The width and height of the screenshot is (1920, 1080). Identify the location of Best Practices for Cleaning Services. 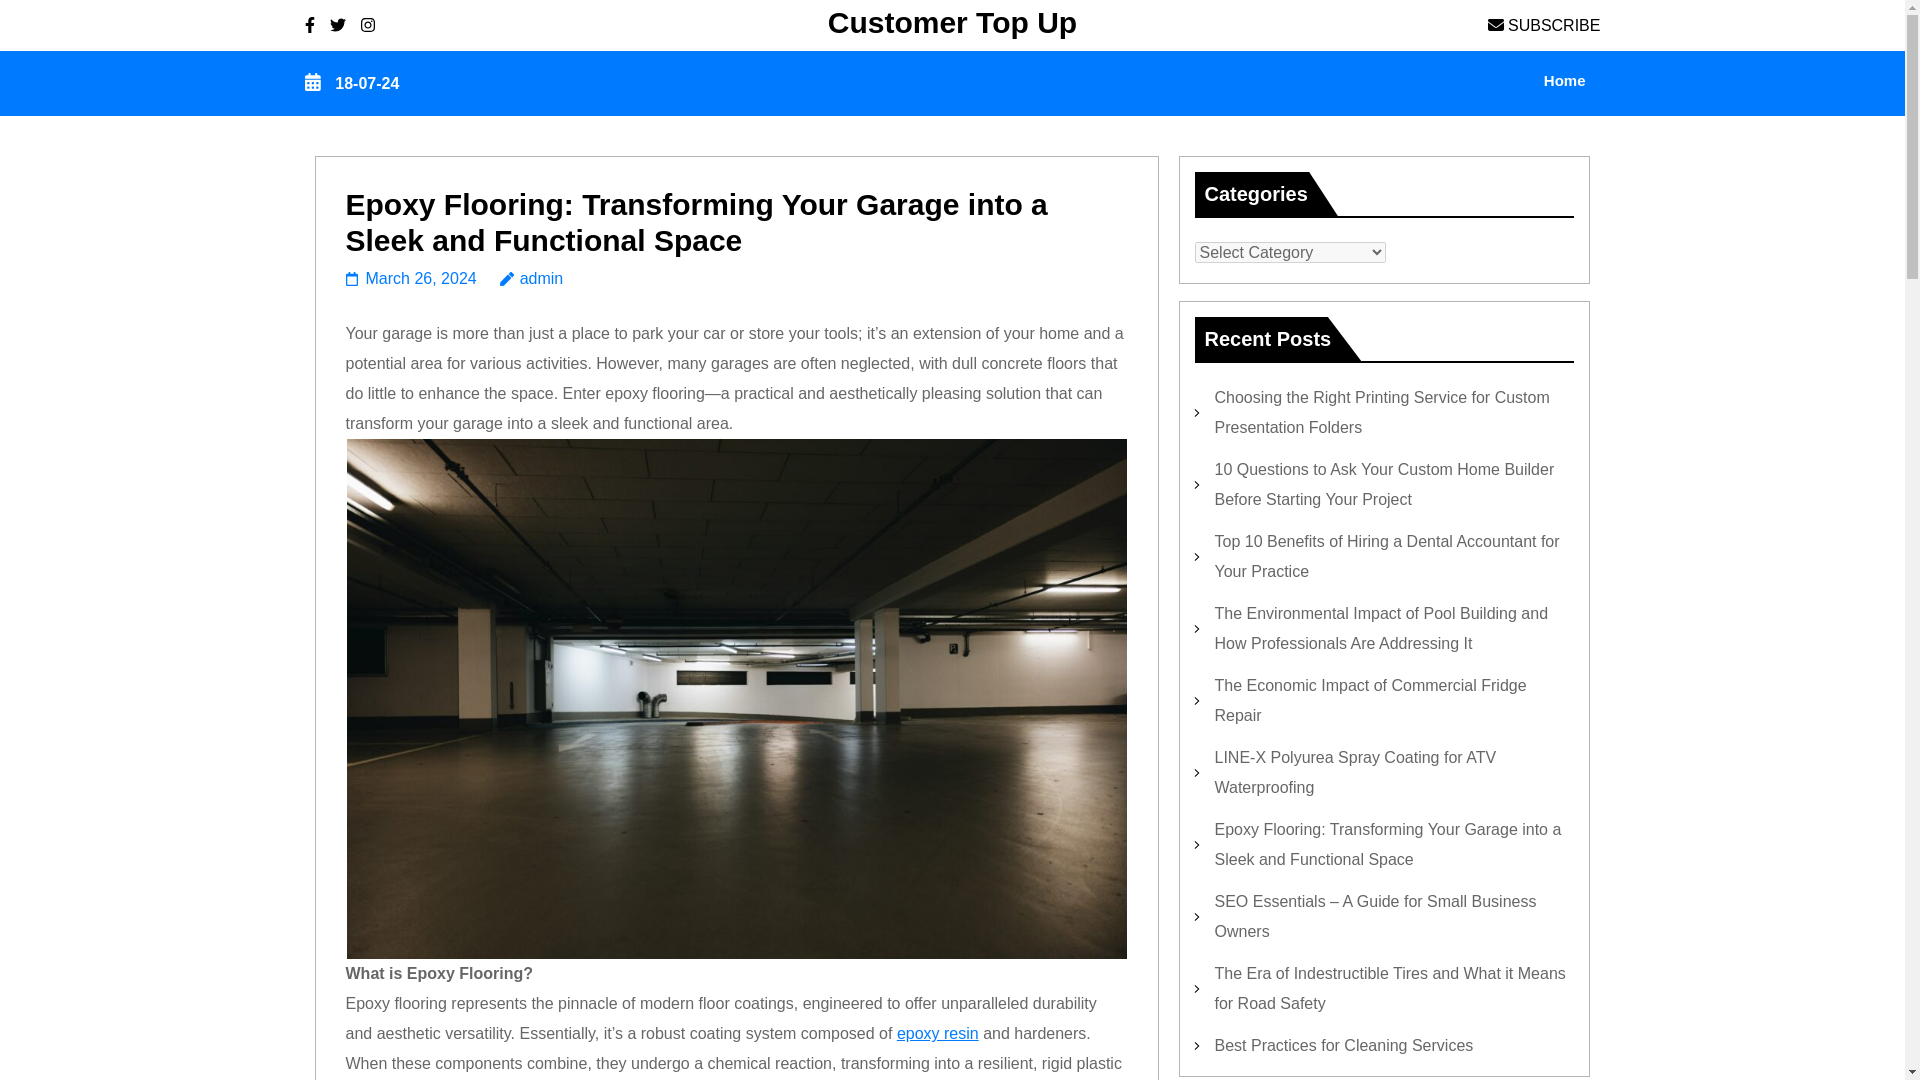
(1342, 1045).